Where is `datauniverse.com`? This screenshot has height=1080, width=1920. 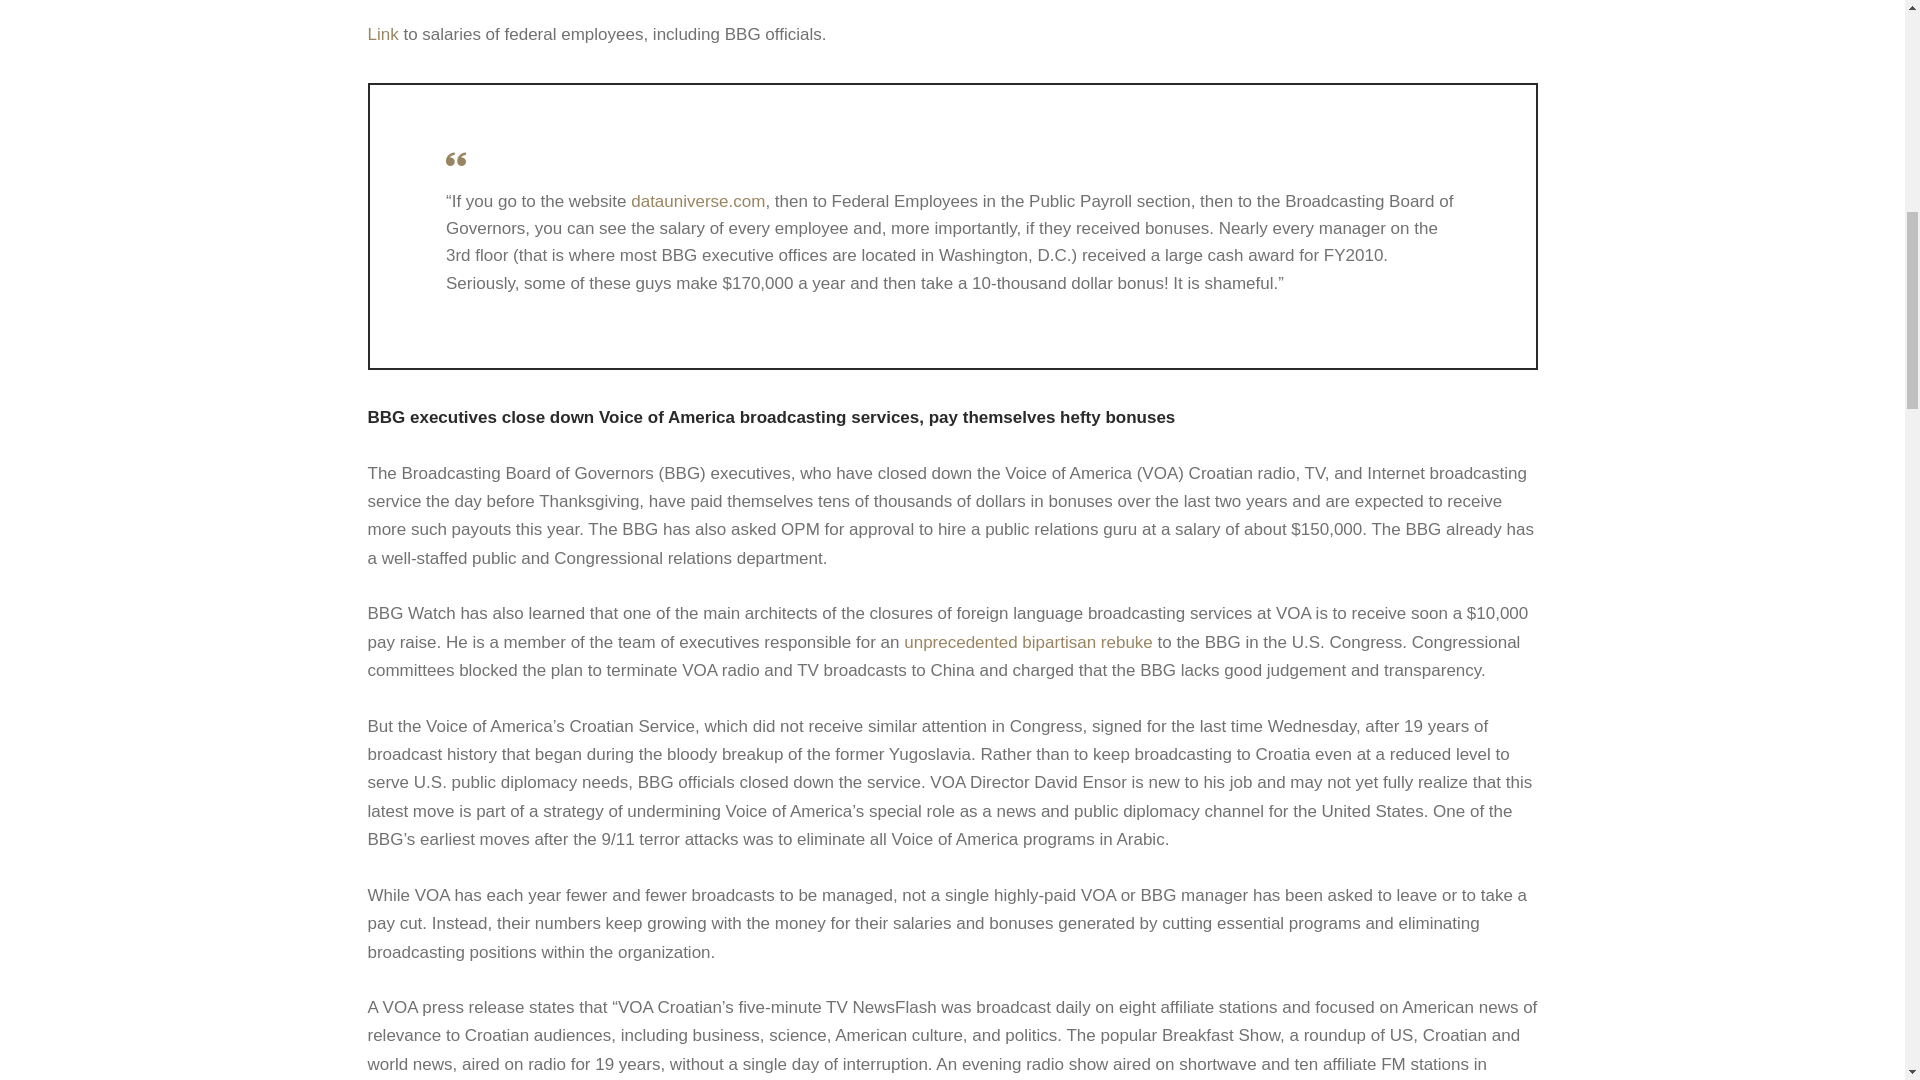 datauniverse.com is located at coordinates (698, 201).